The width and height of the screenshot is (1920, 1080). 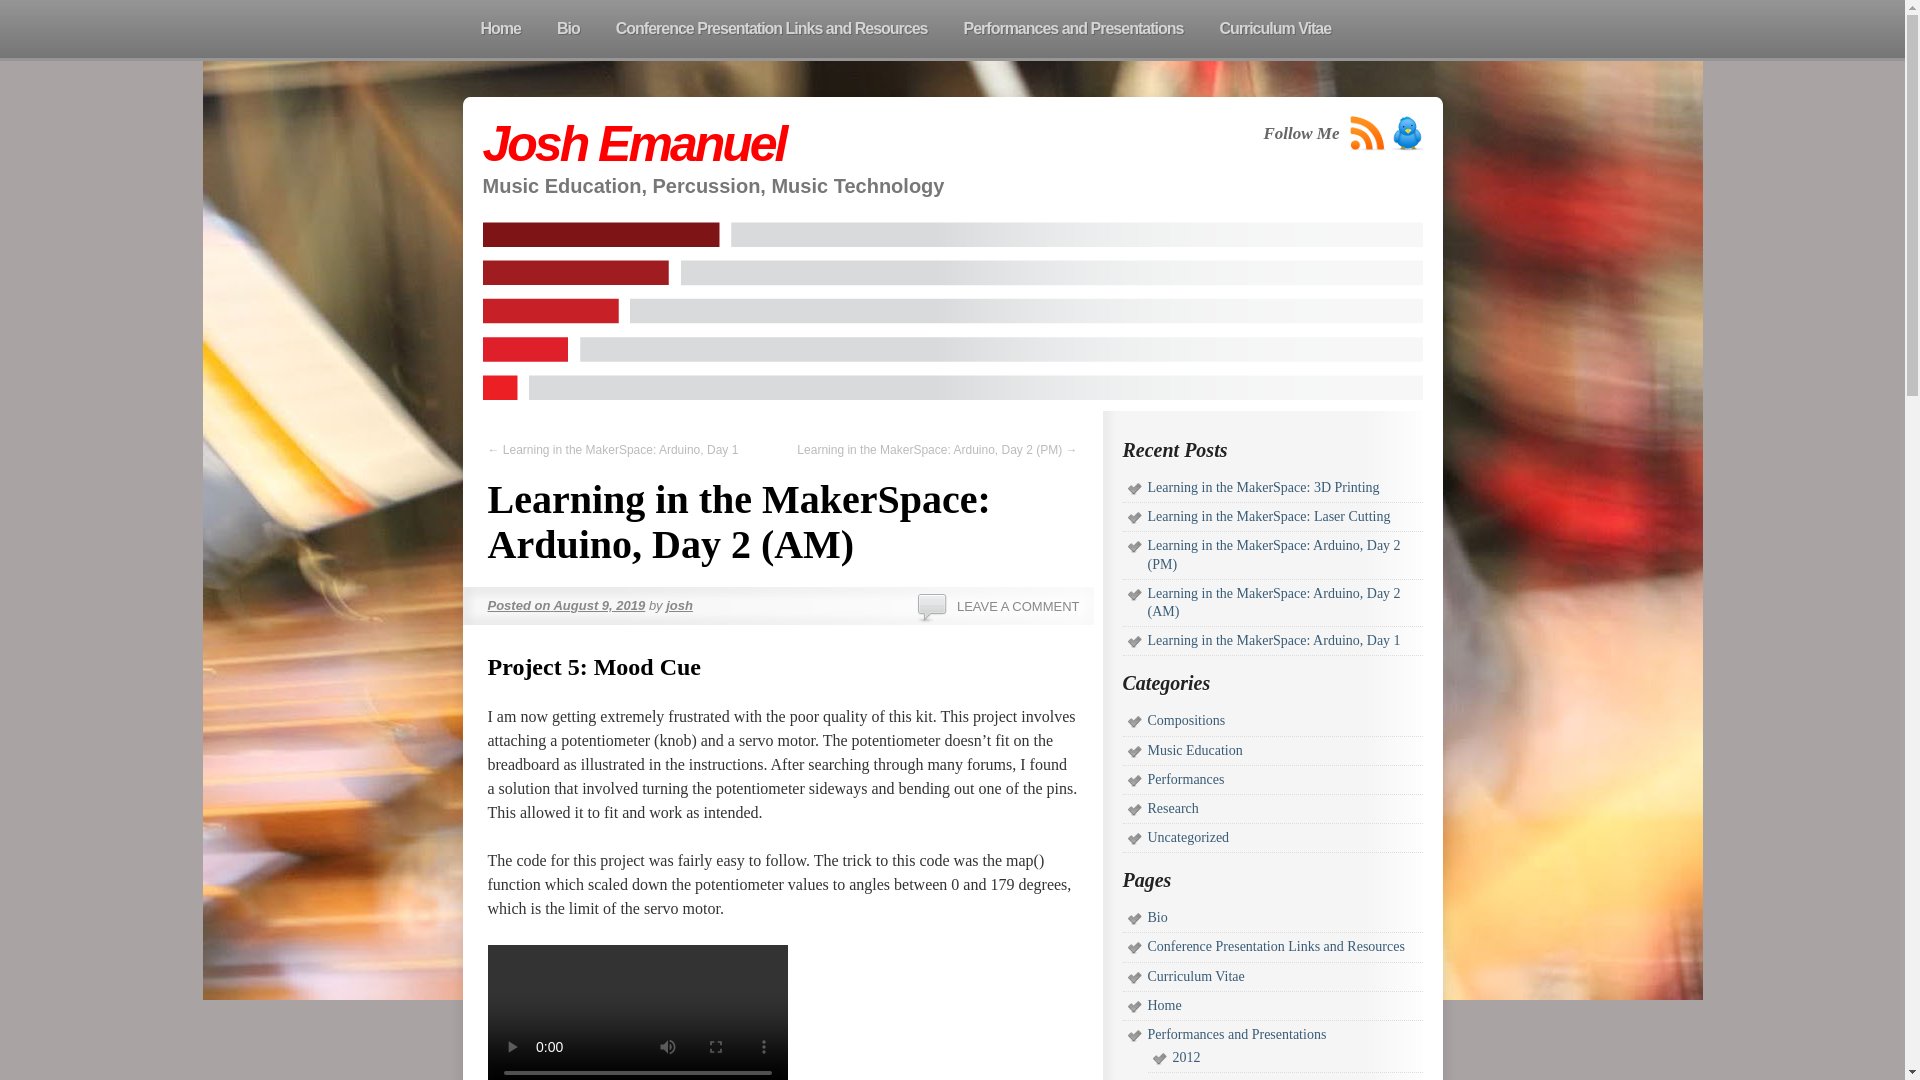 What do you see at coordinates (1186, 780) in the screenshot?
I see `Performances` at bounding box center [1186, 780].